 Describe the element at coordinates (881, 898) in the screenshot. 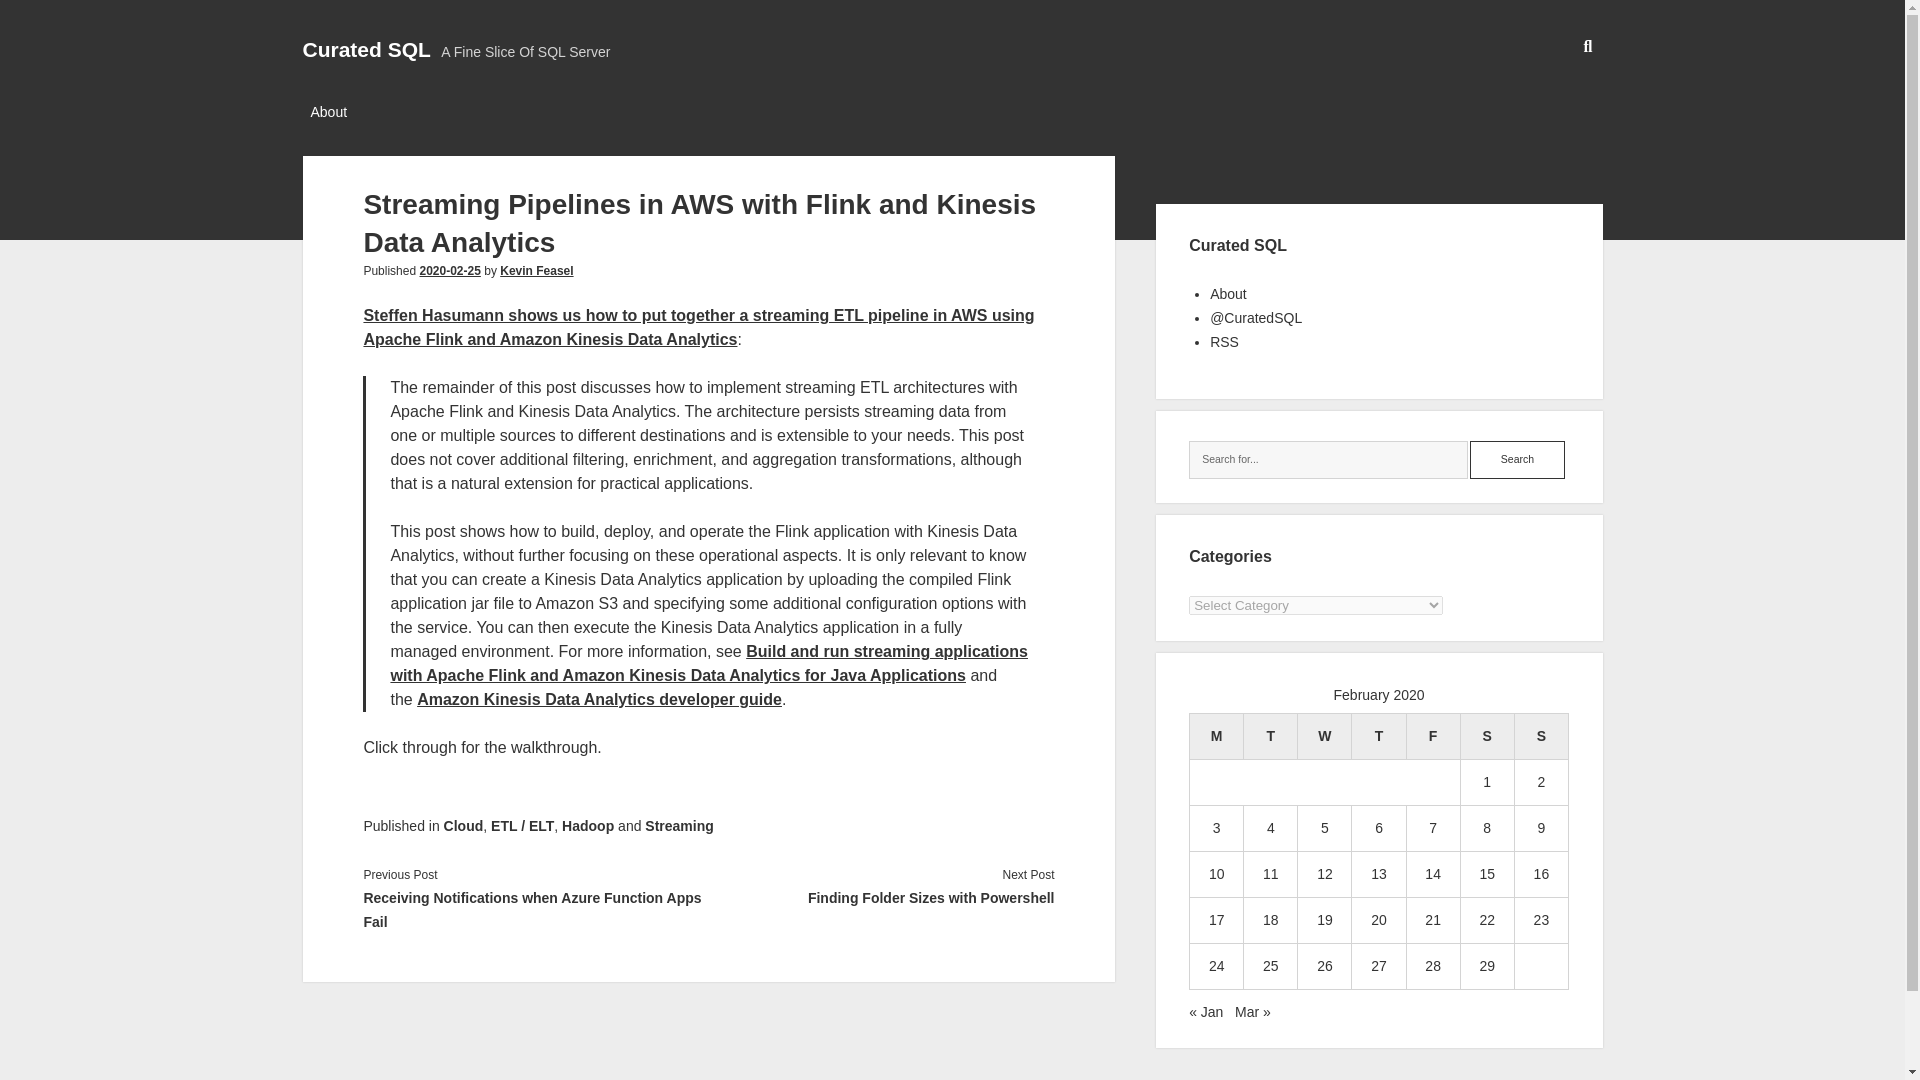

I see `Finding Folder Sizes with Powershell` at that location.